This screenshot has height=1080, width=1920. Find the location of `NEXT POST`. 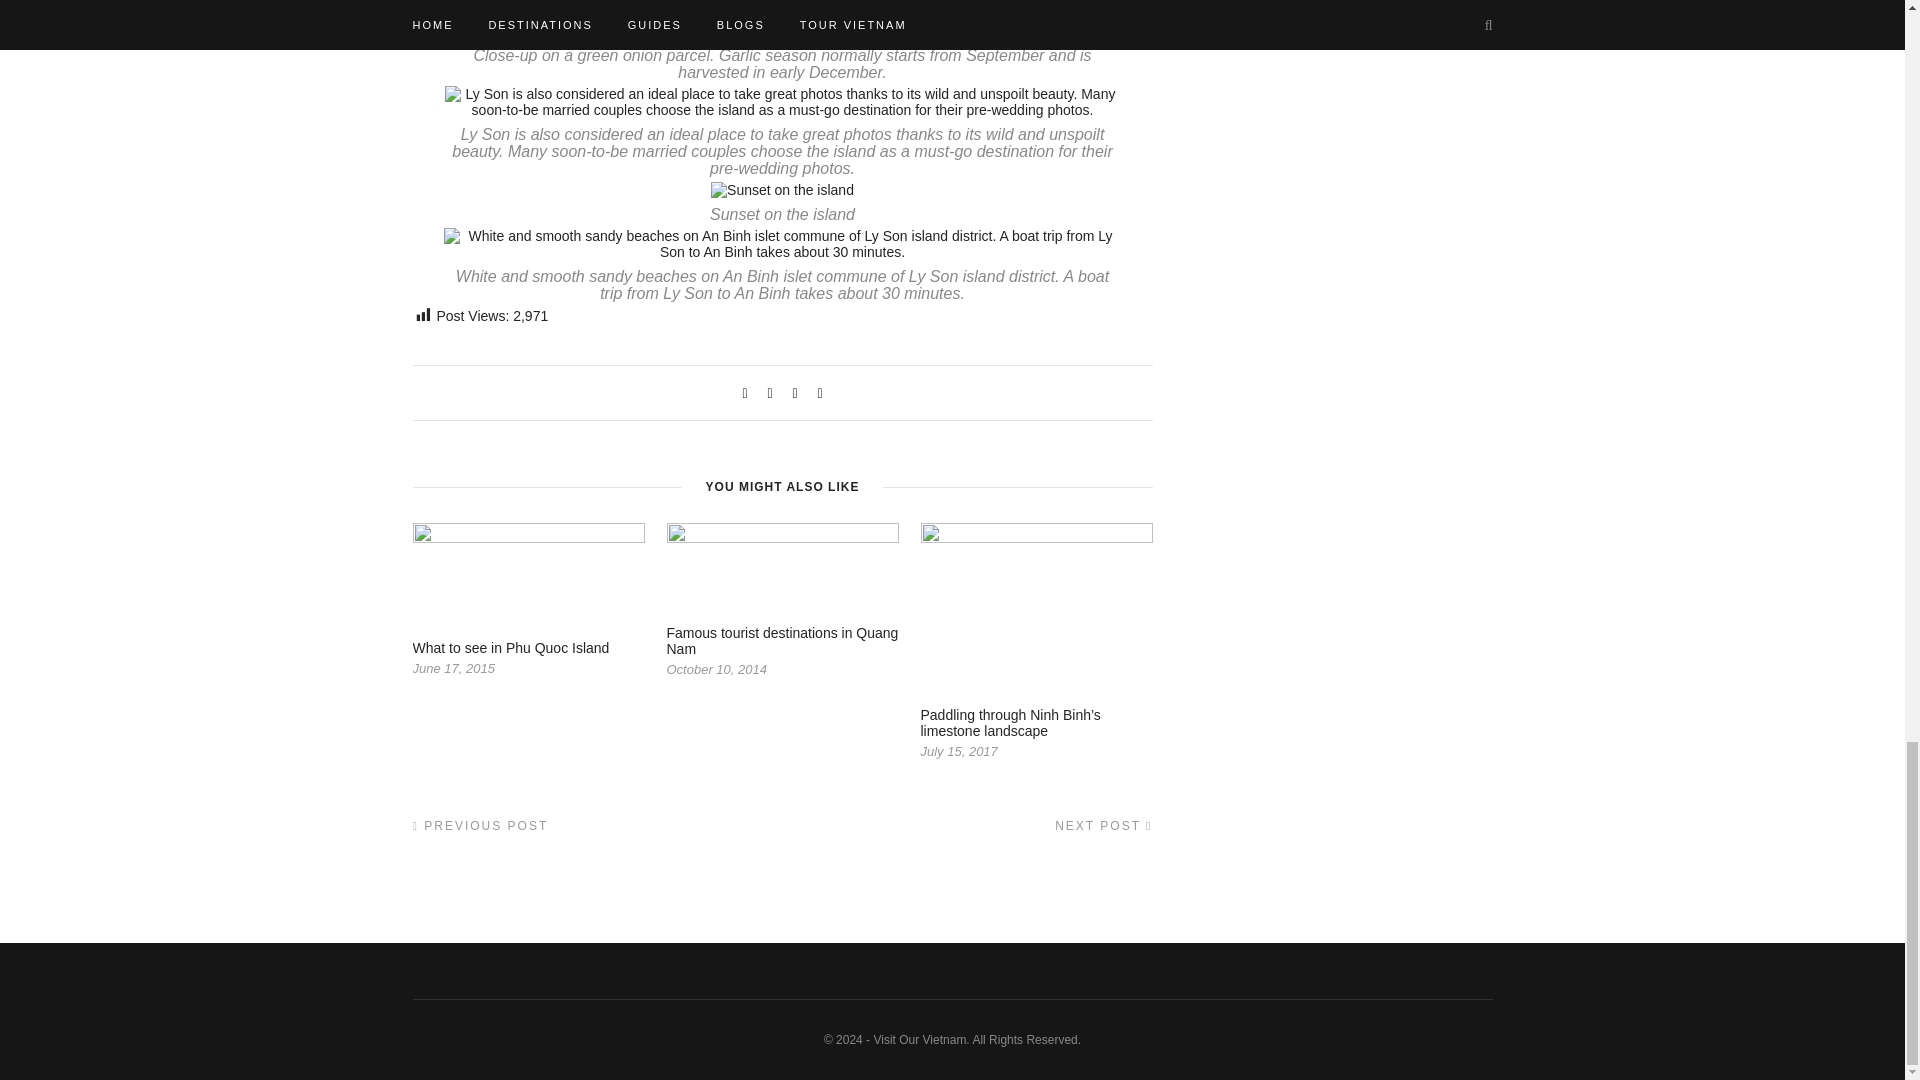

NEXT POST is located at coordinates (1103, 825).